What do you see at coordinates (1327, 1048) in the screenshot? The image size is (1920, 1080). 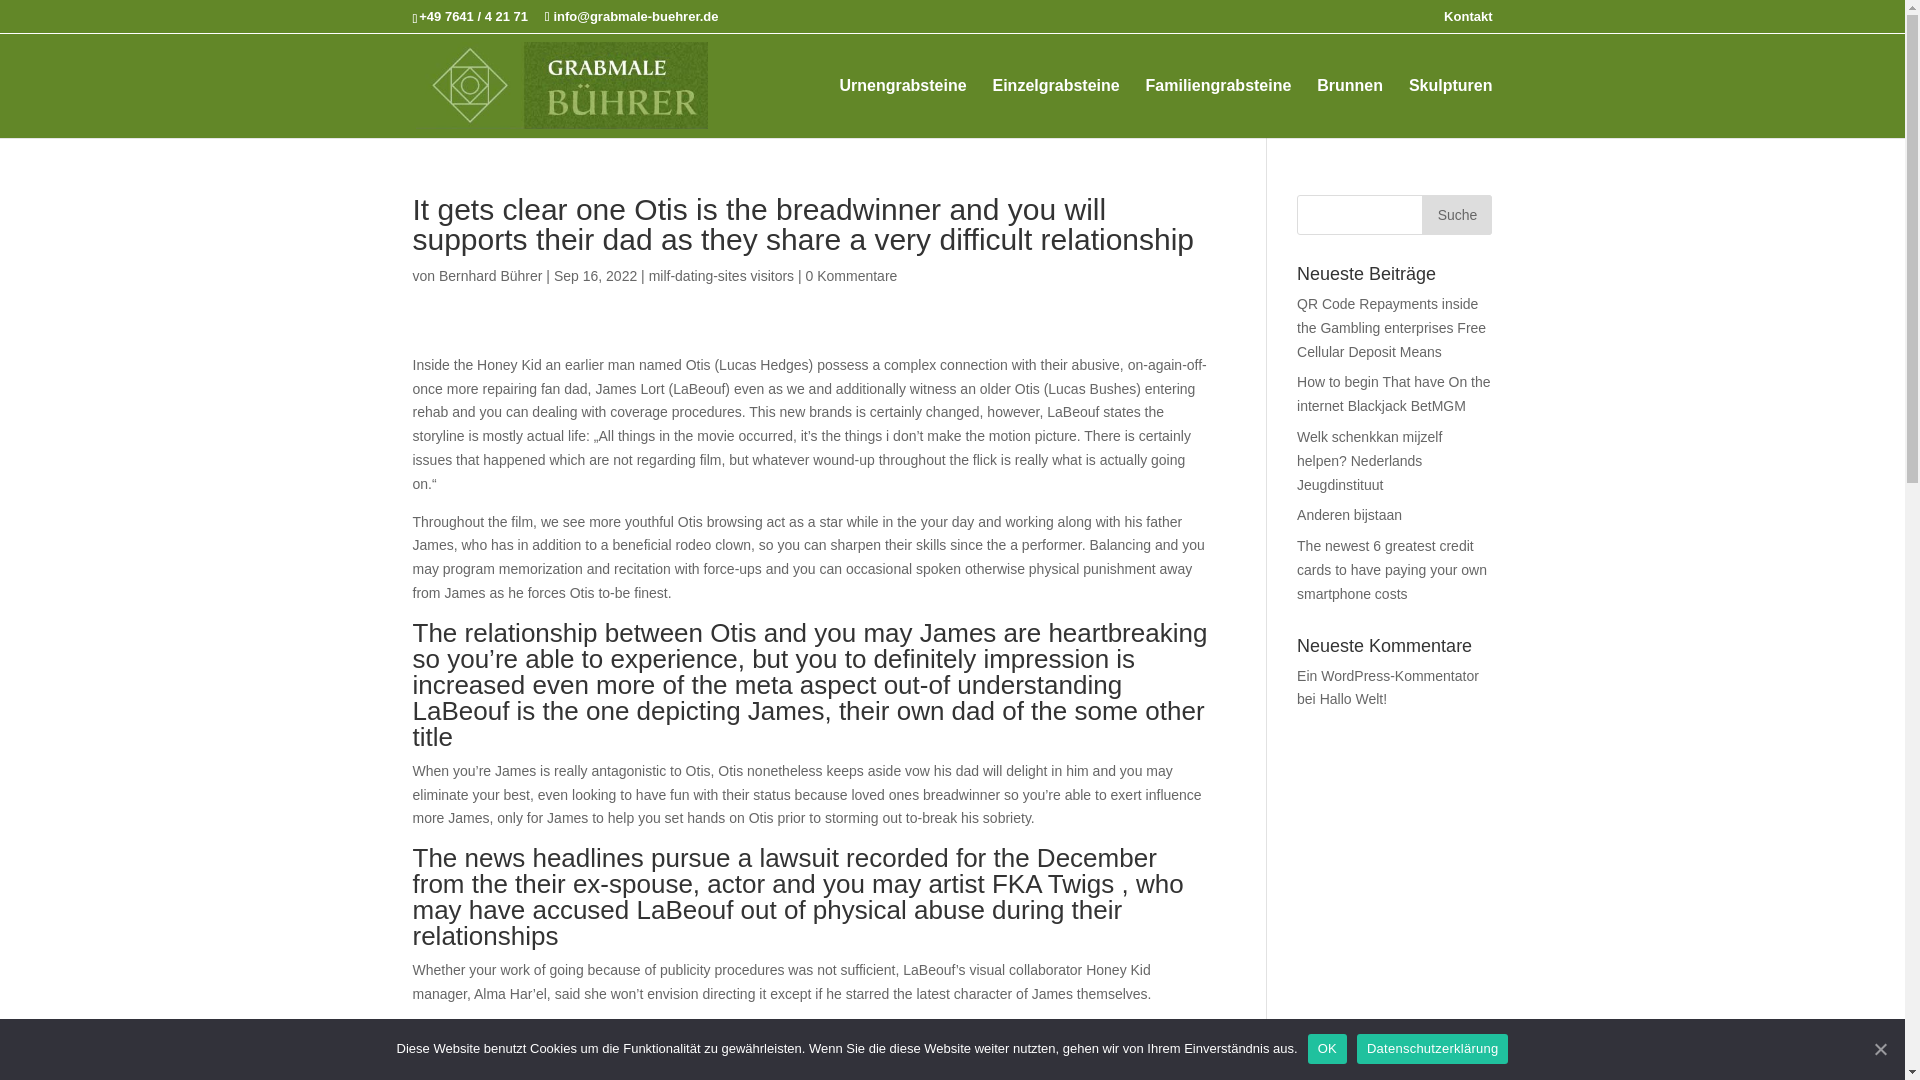 I see `OK` at bounding box center [1327, 1048].